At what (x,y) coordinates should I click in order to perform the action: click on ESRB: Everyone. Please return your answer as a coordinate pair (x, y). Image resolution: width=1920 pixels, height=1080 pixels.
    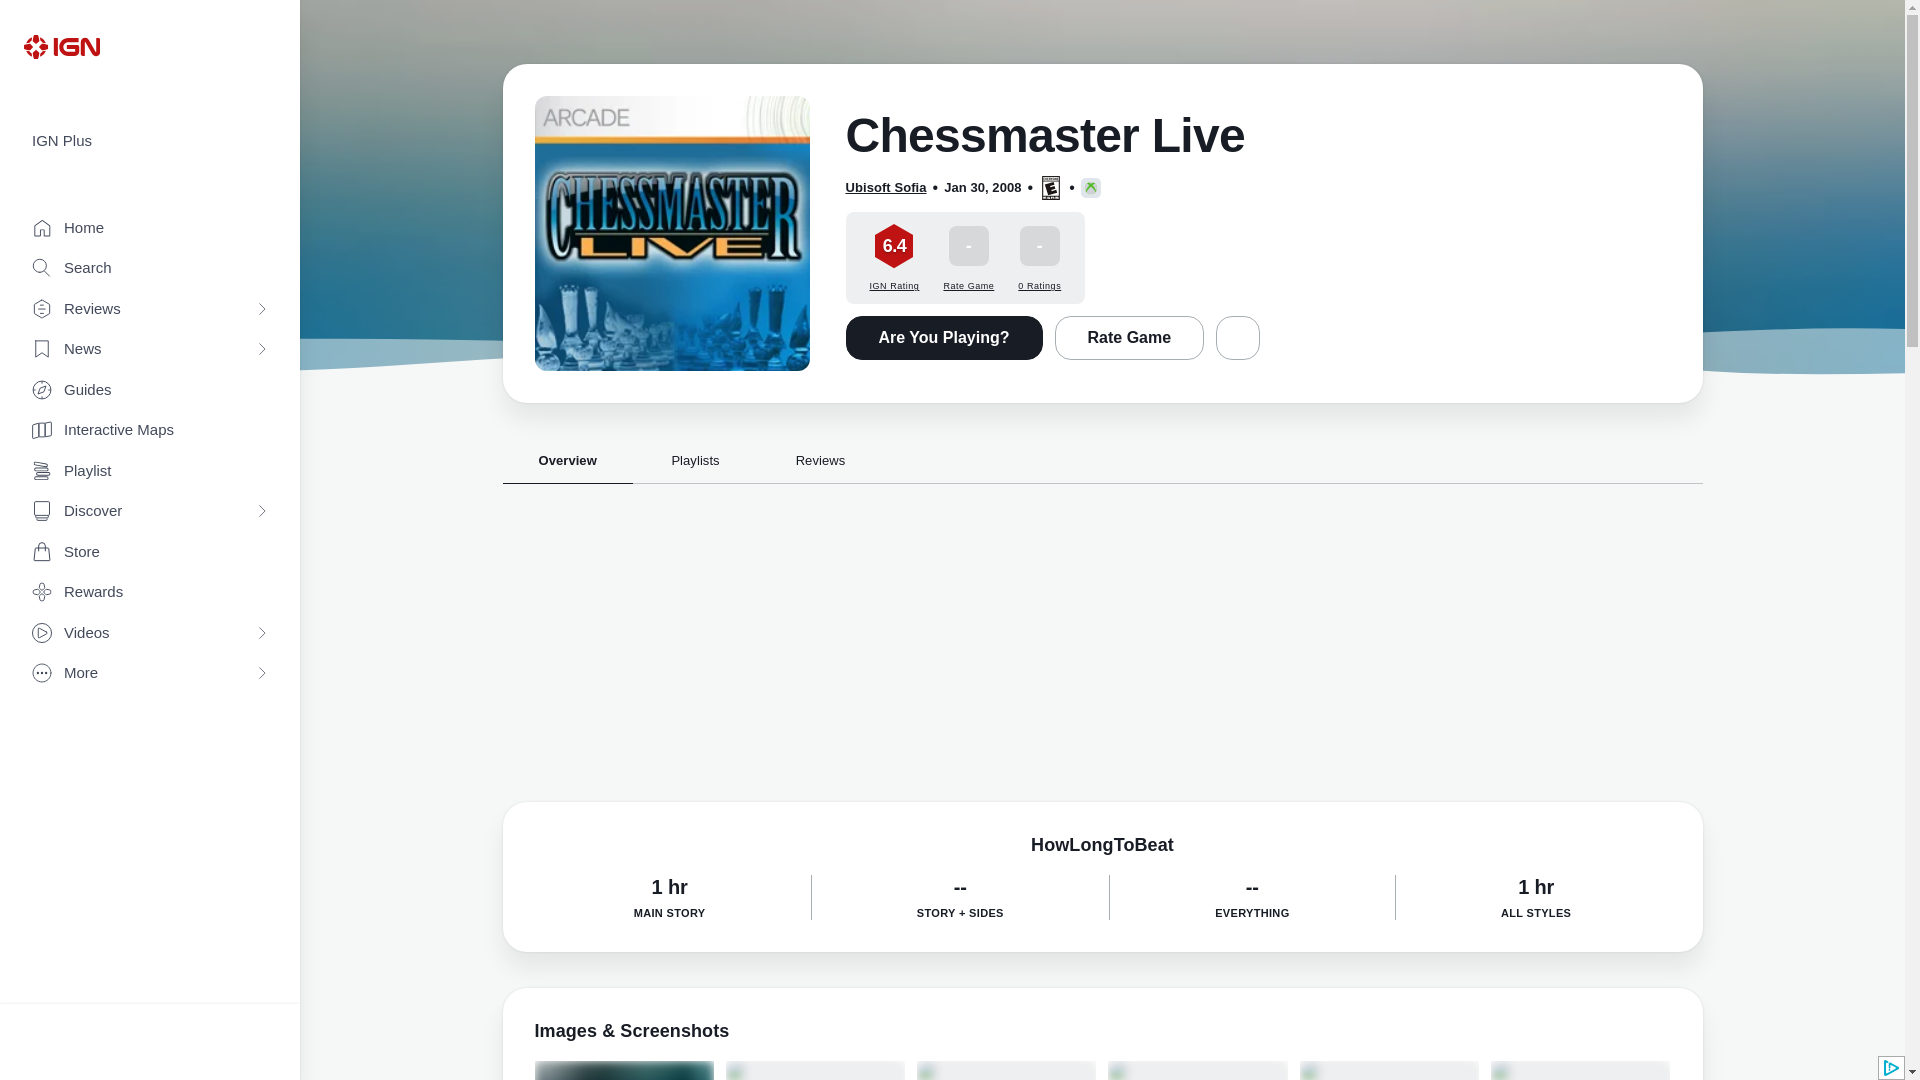
    Looking at the image, I should click on (1050, 188).